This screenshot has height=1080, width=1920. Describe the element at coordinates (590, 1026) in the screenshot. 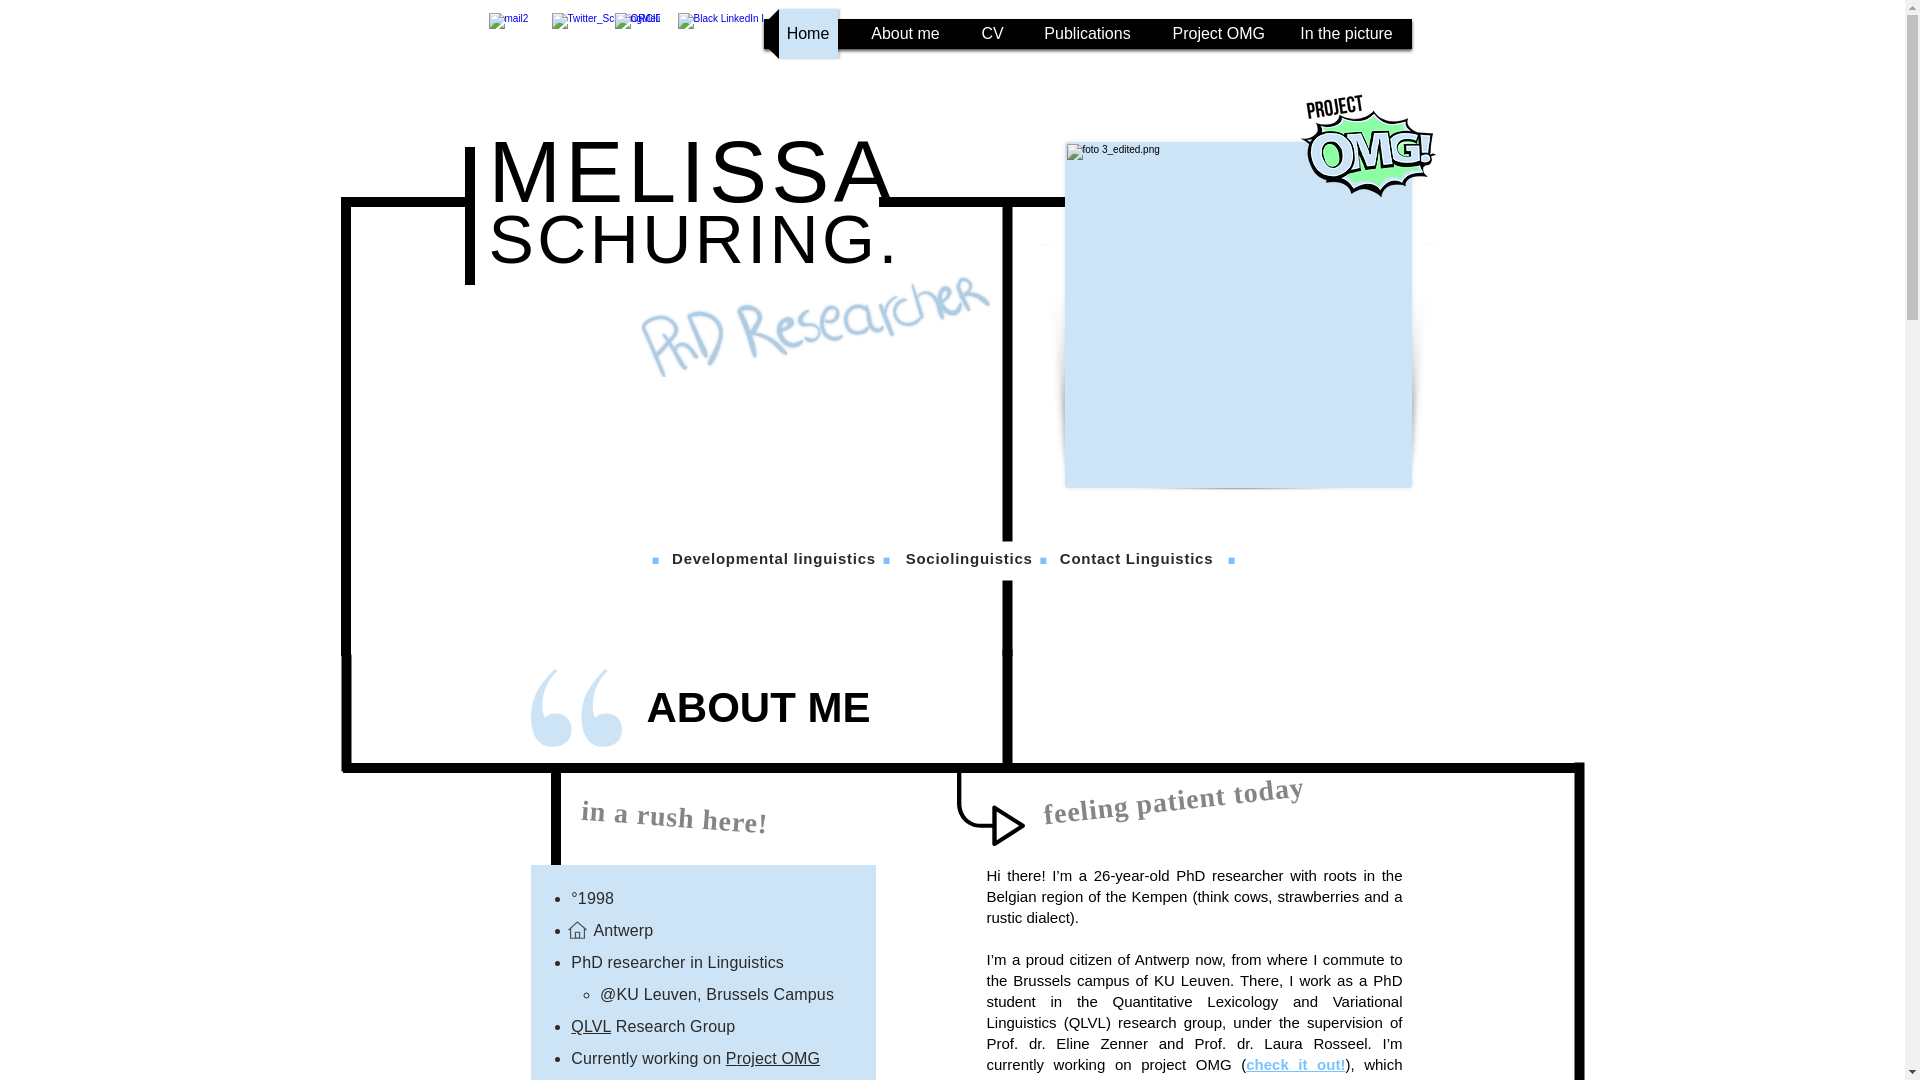

I see `QLVL` at that location.